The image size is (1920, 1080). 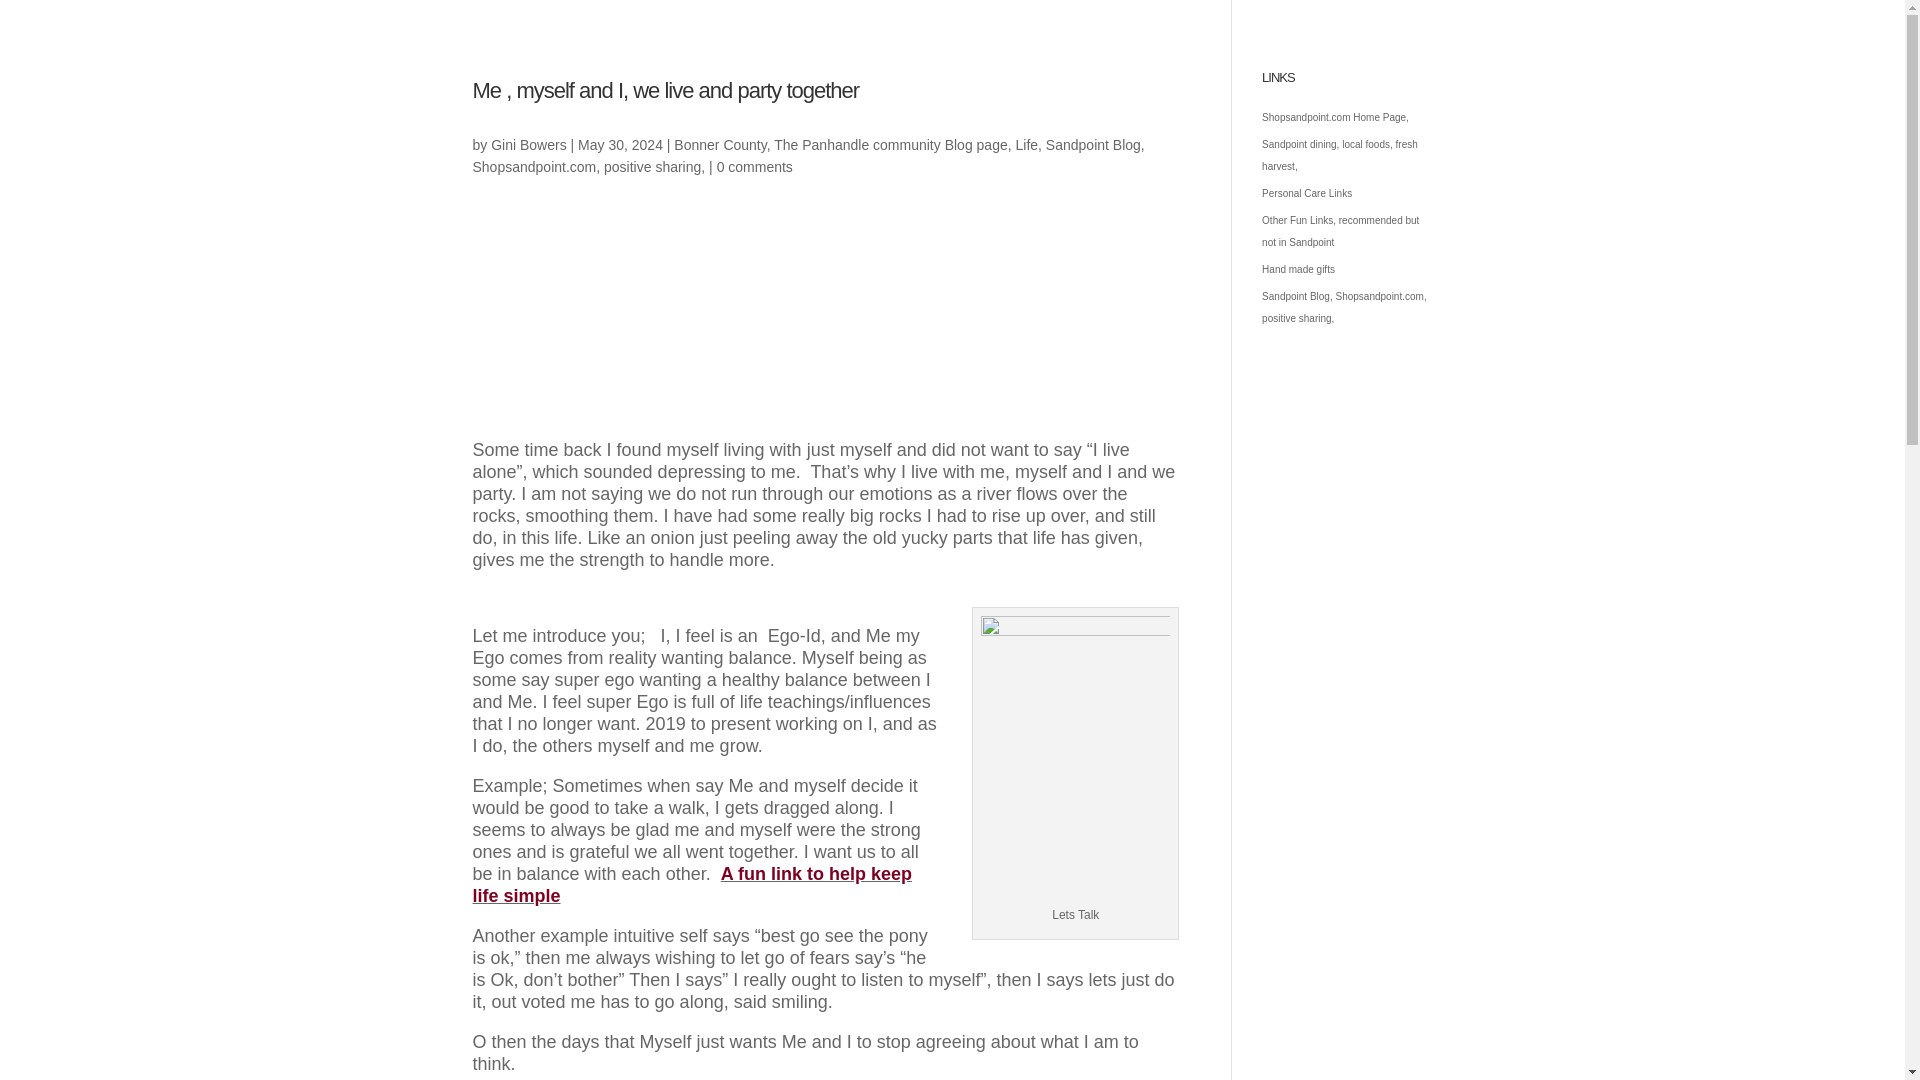 I want to click on 0 comments, so click(x=754, y=166).